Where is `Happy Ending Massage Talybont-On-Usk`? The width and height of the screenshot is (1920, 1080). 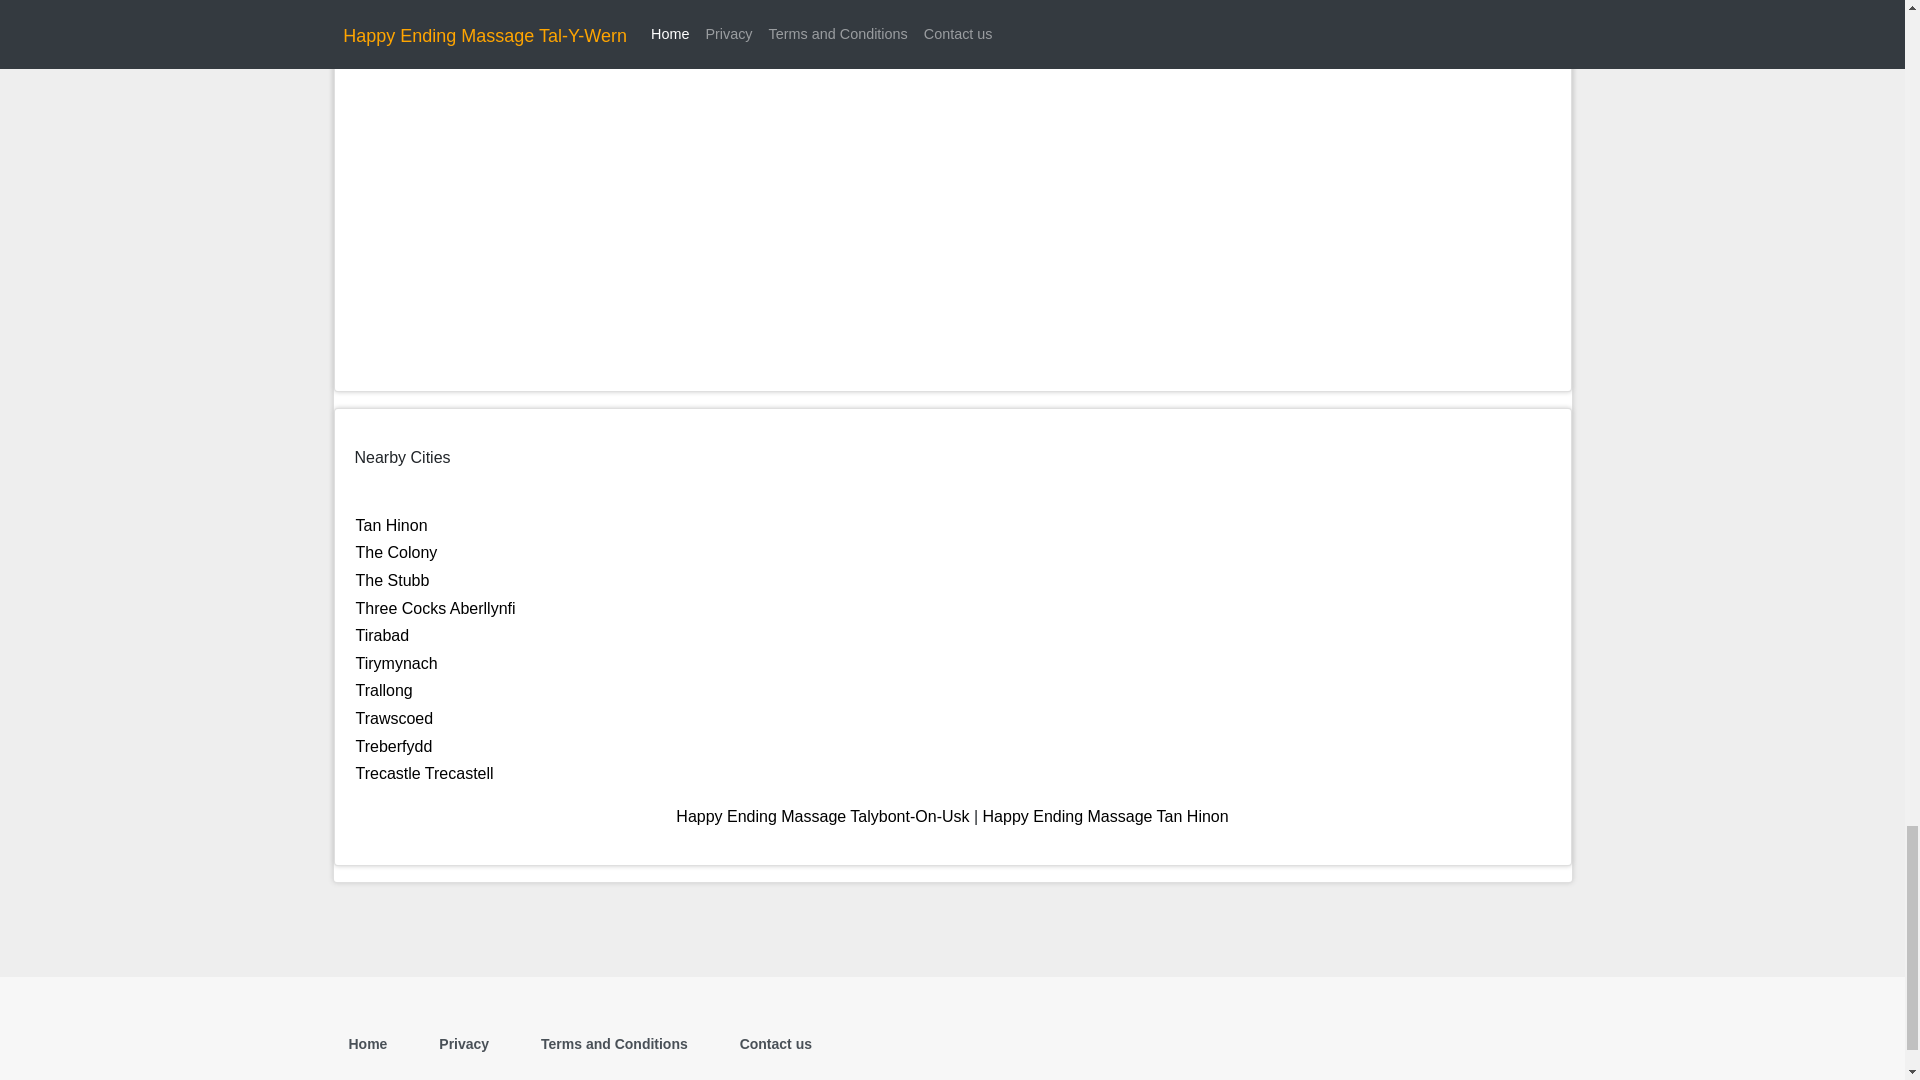
Happy Ending Massage Talybont-On-Usk is located at coordinates (822, 816).